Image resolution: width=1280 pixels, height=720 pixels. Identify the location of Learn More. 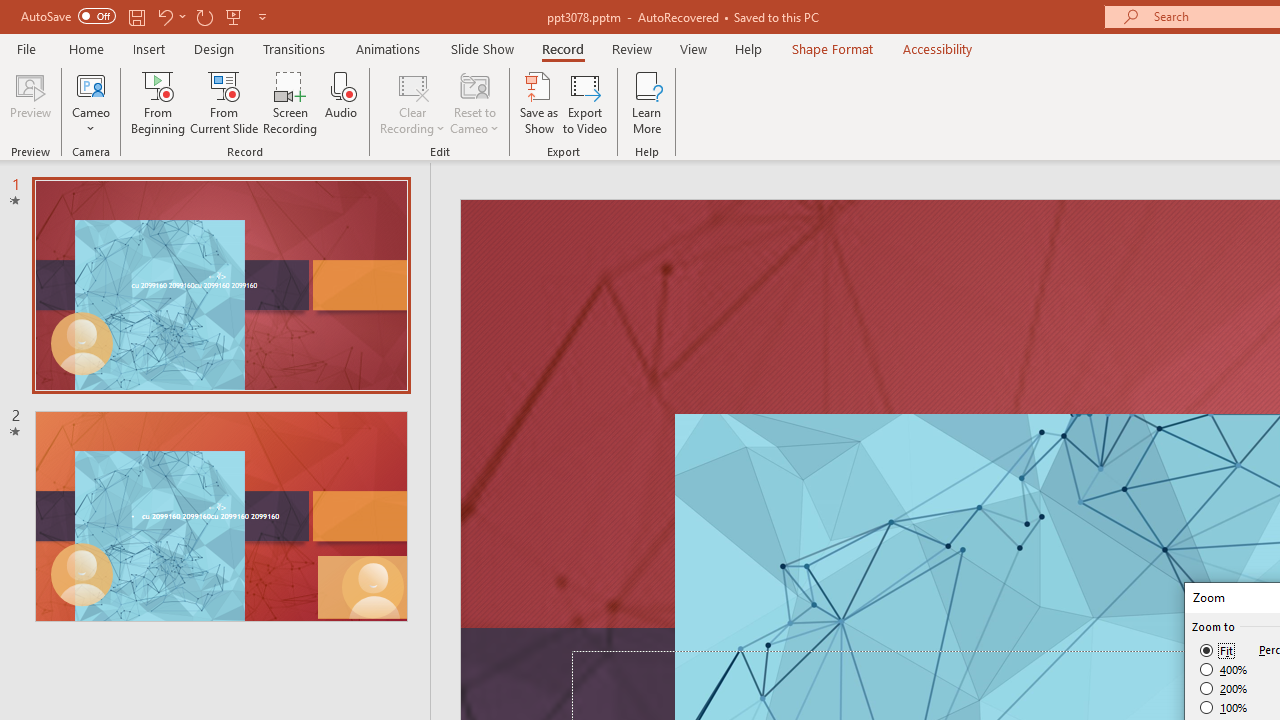
(646, 102).